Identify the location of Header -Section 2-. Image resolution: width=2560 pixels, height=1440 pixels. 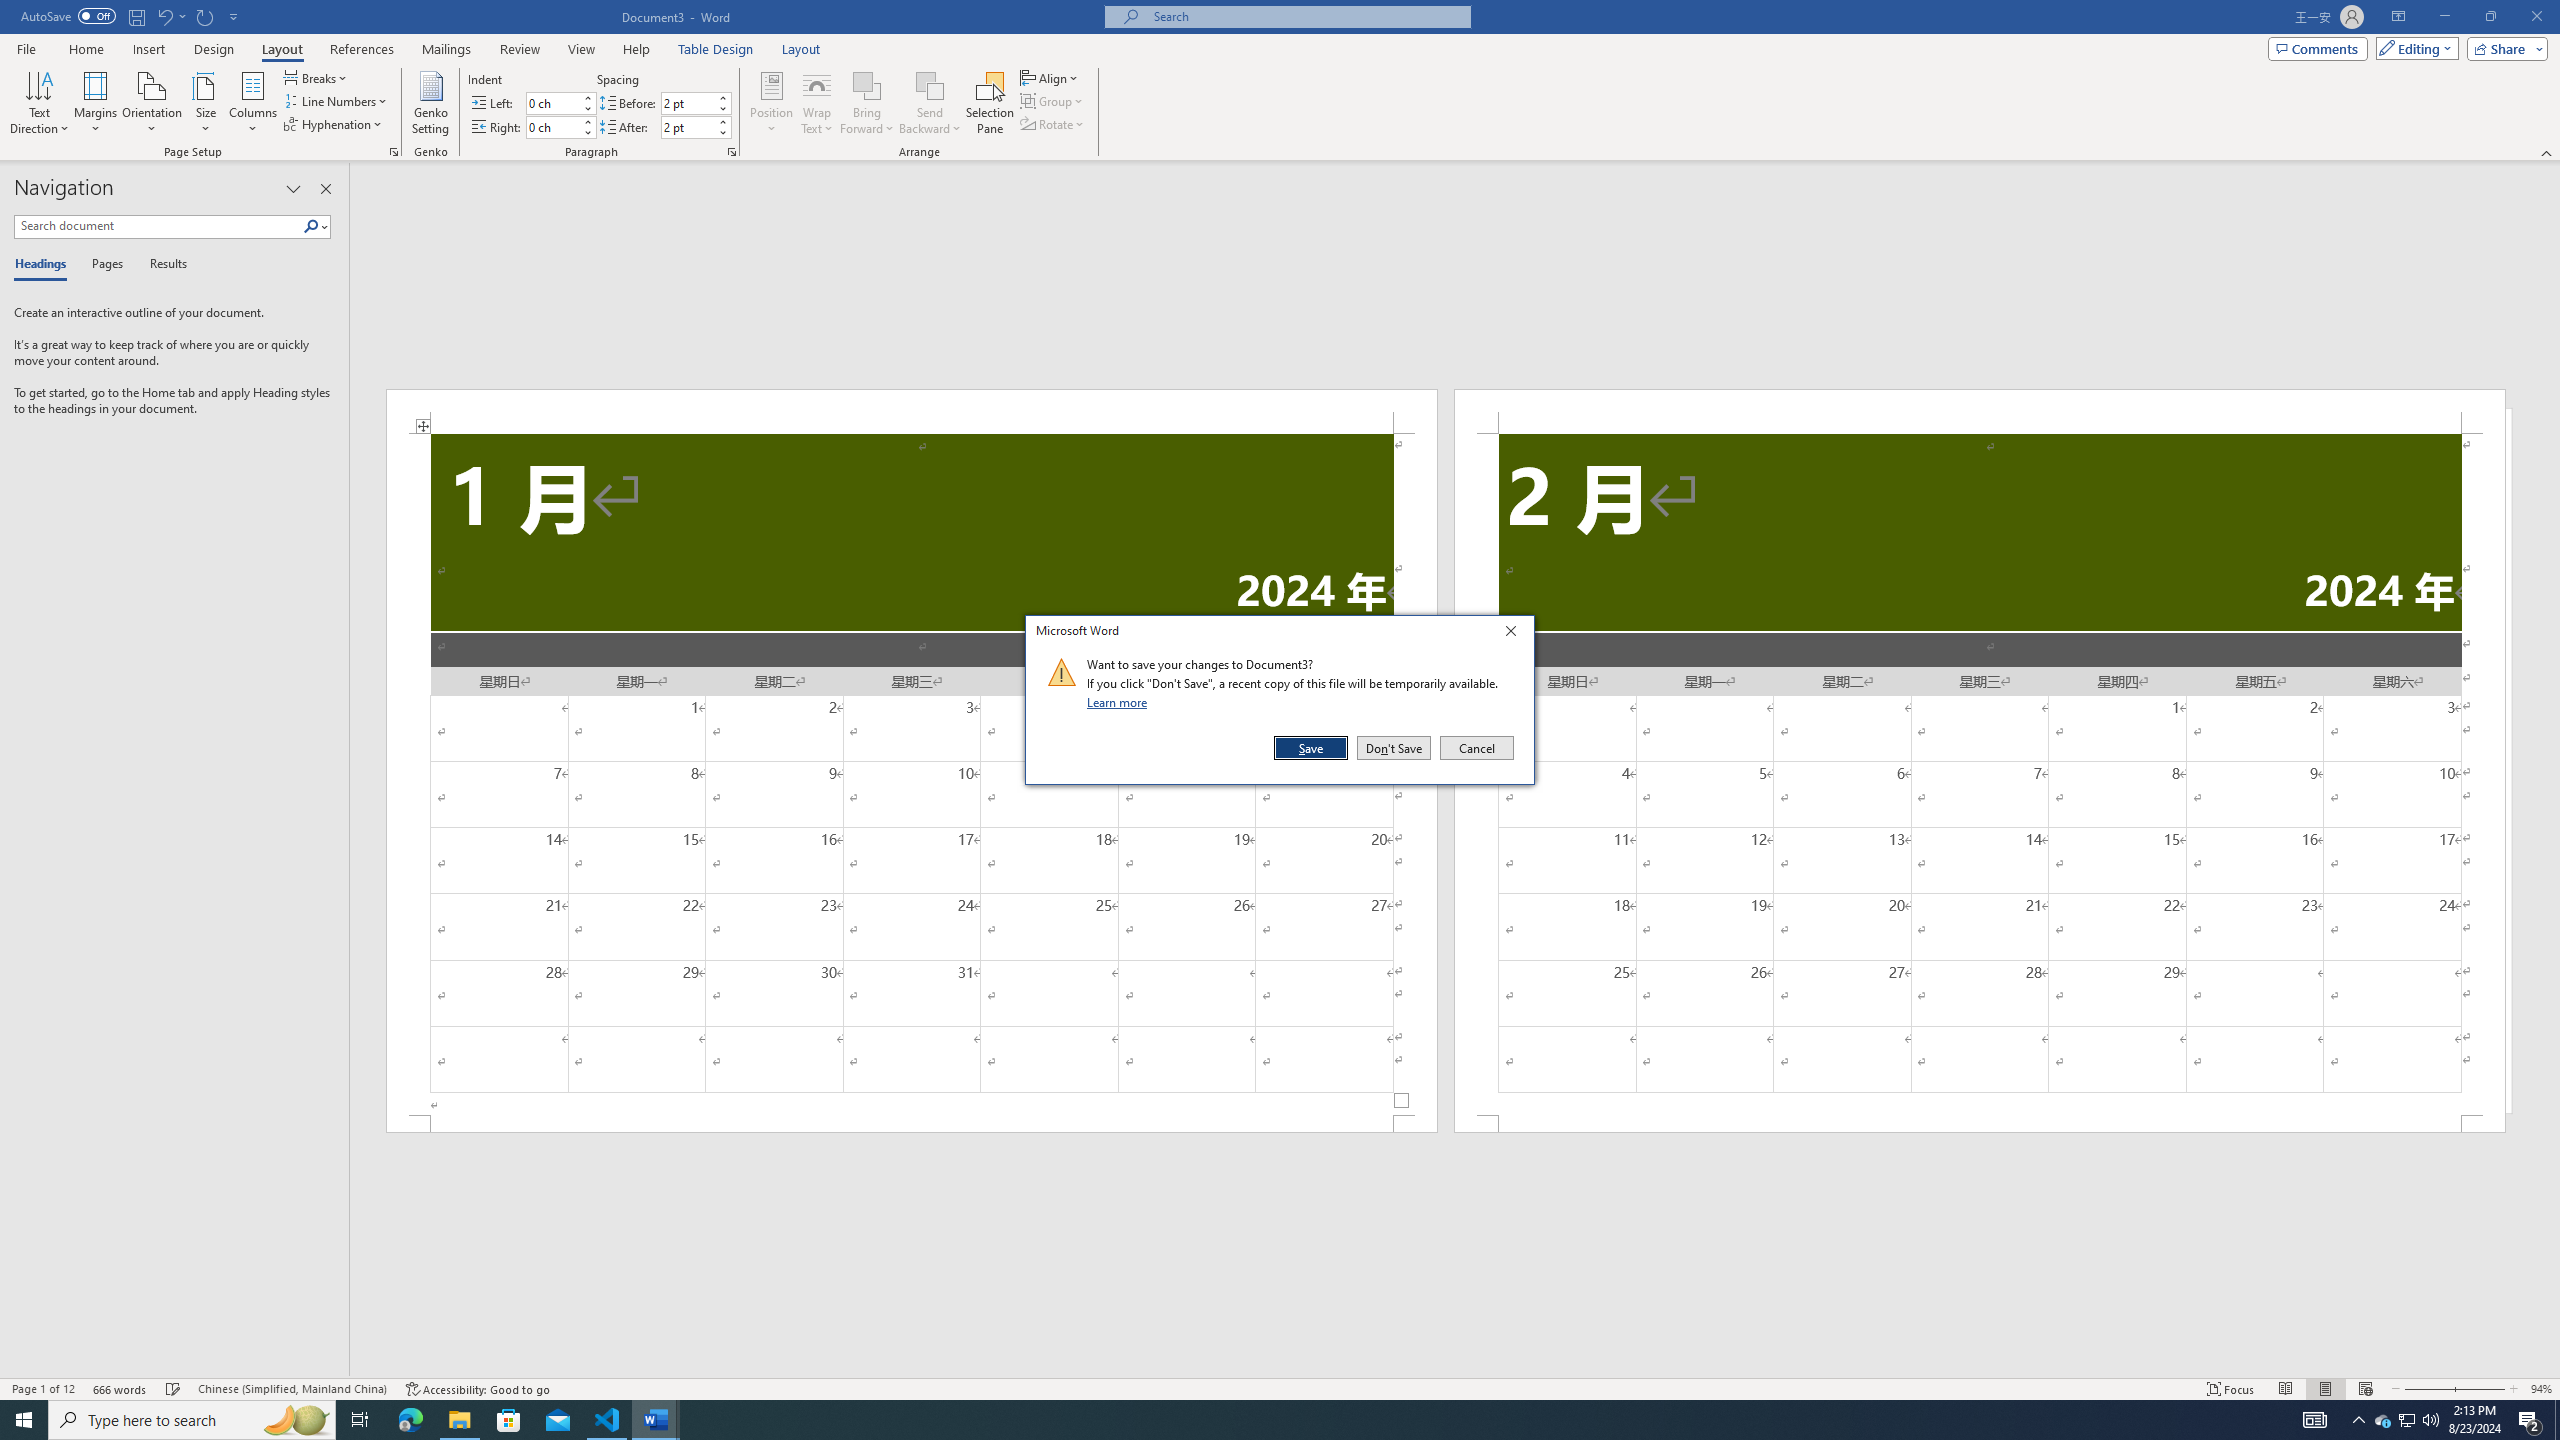
(1980, 410).